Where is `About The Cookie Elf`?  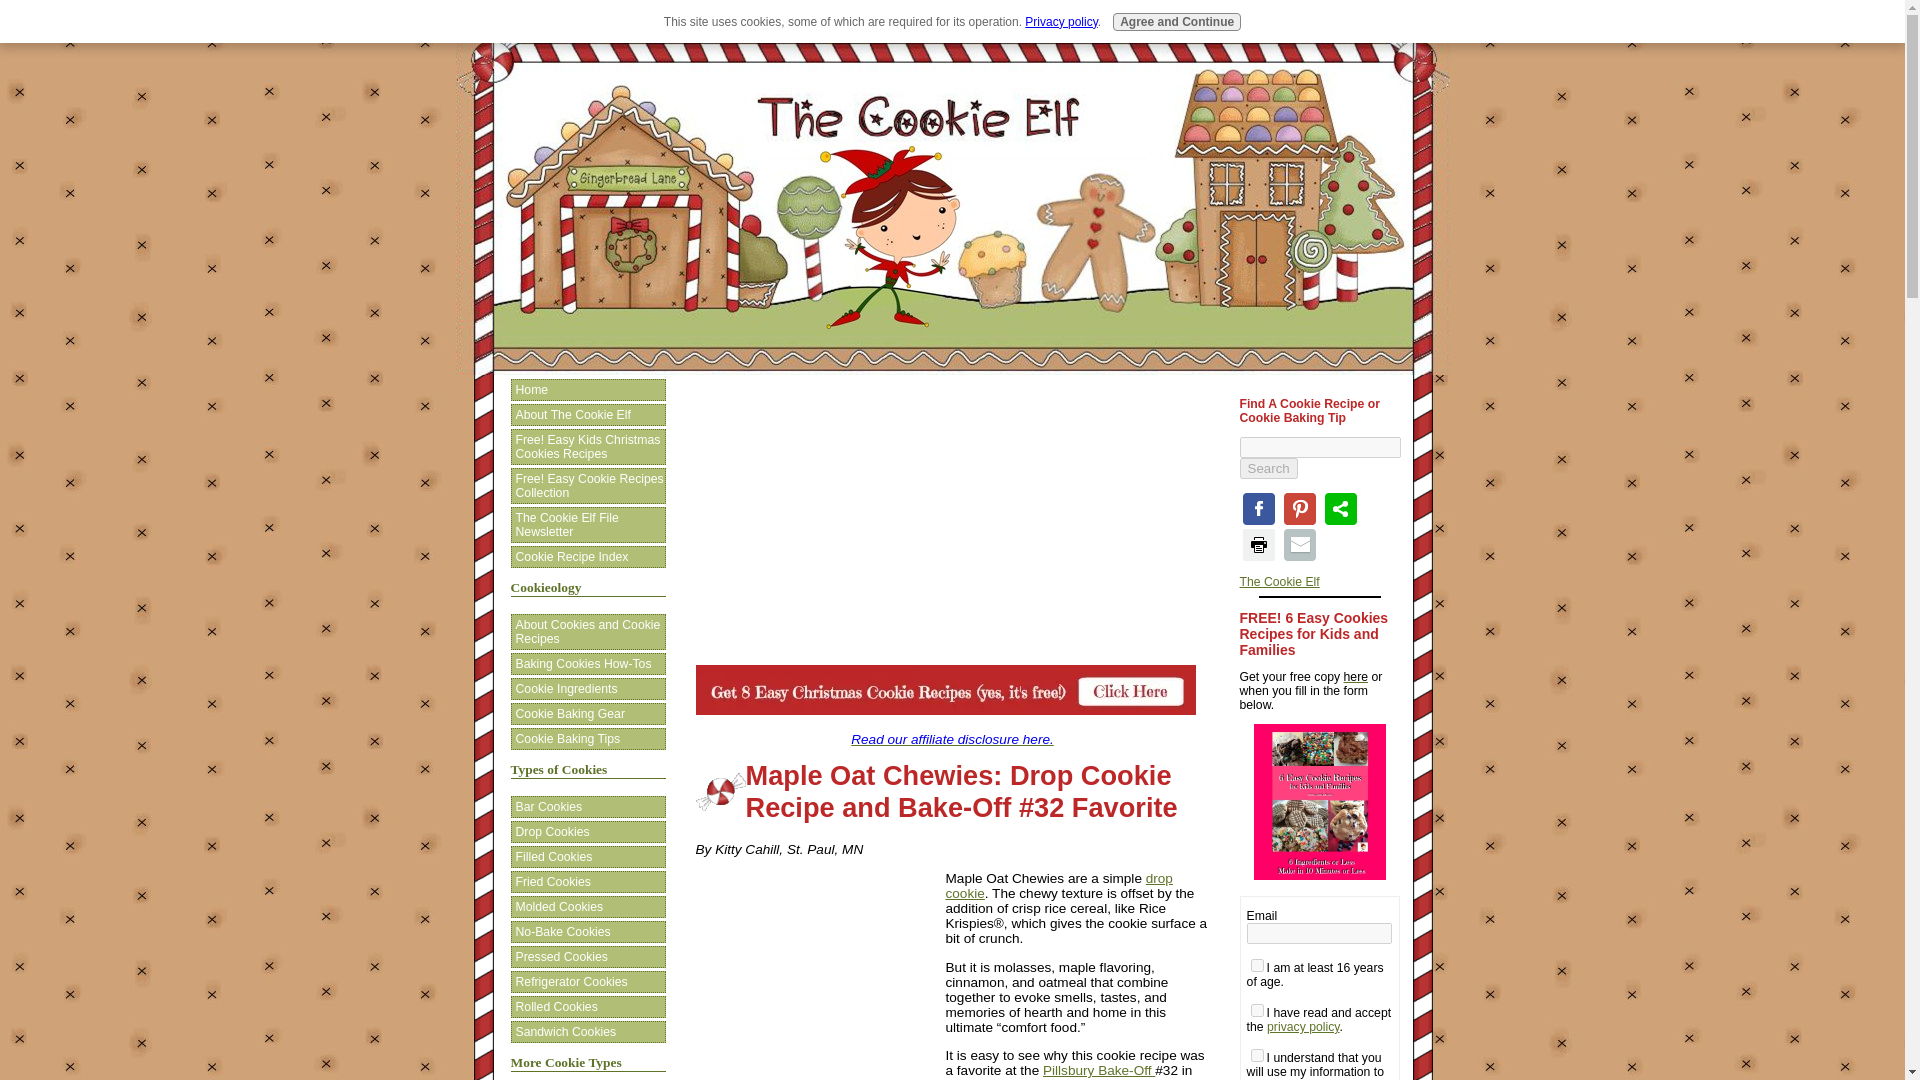 About The Cookie Elf is located at coordinates (587, 414).